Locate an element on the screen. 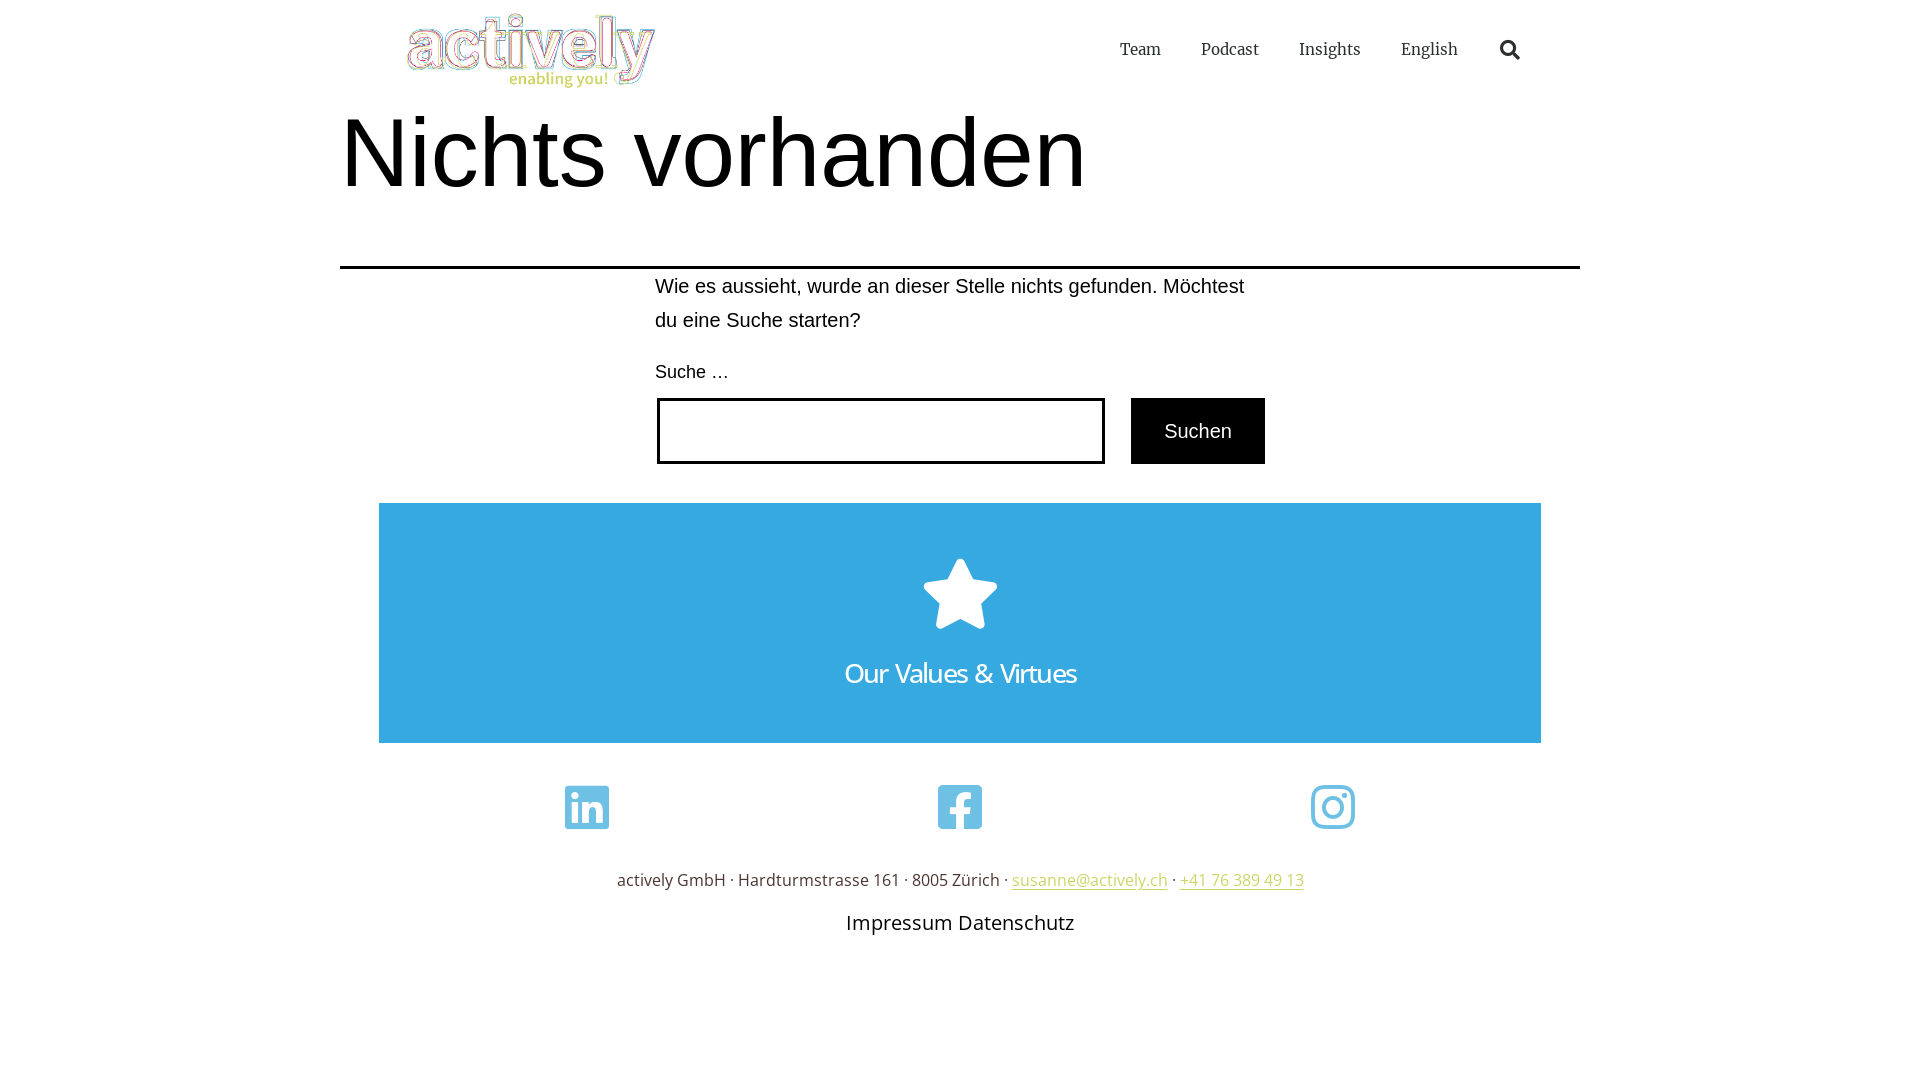 Image resolution: width=1920 pixels, height=1080 pixels. Impressum is located at coordinates (900, 922).